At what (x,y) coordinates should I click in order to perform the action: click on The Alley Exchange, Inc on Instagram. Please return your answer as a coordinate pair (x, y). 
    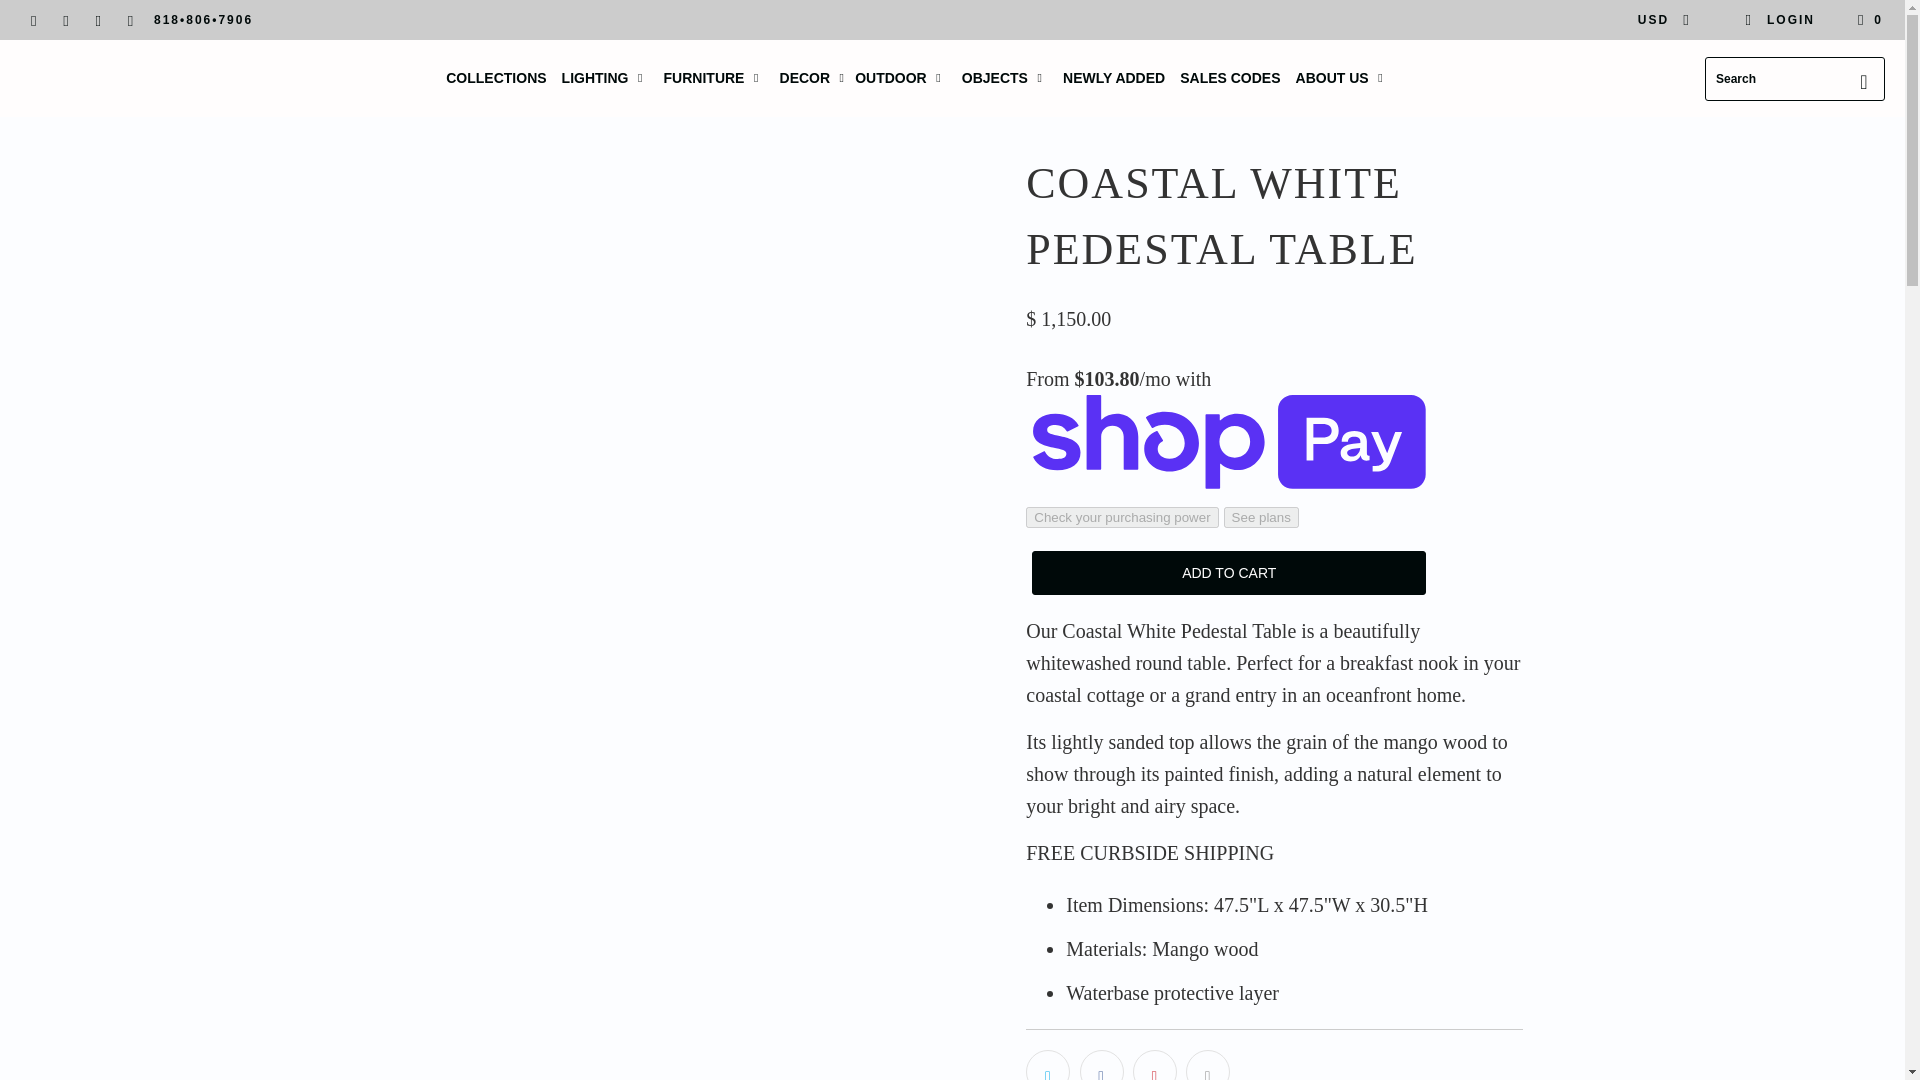
    Looking at the image, I should click on (98, 20).